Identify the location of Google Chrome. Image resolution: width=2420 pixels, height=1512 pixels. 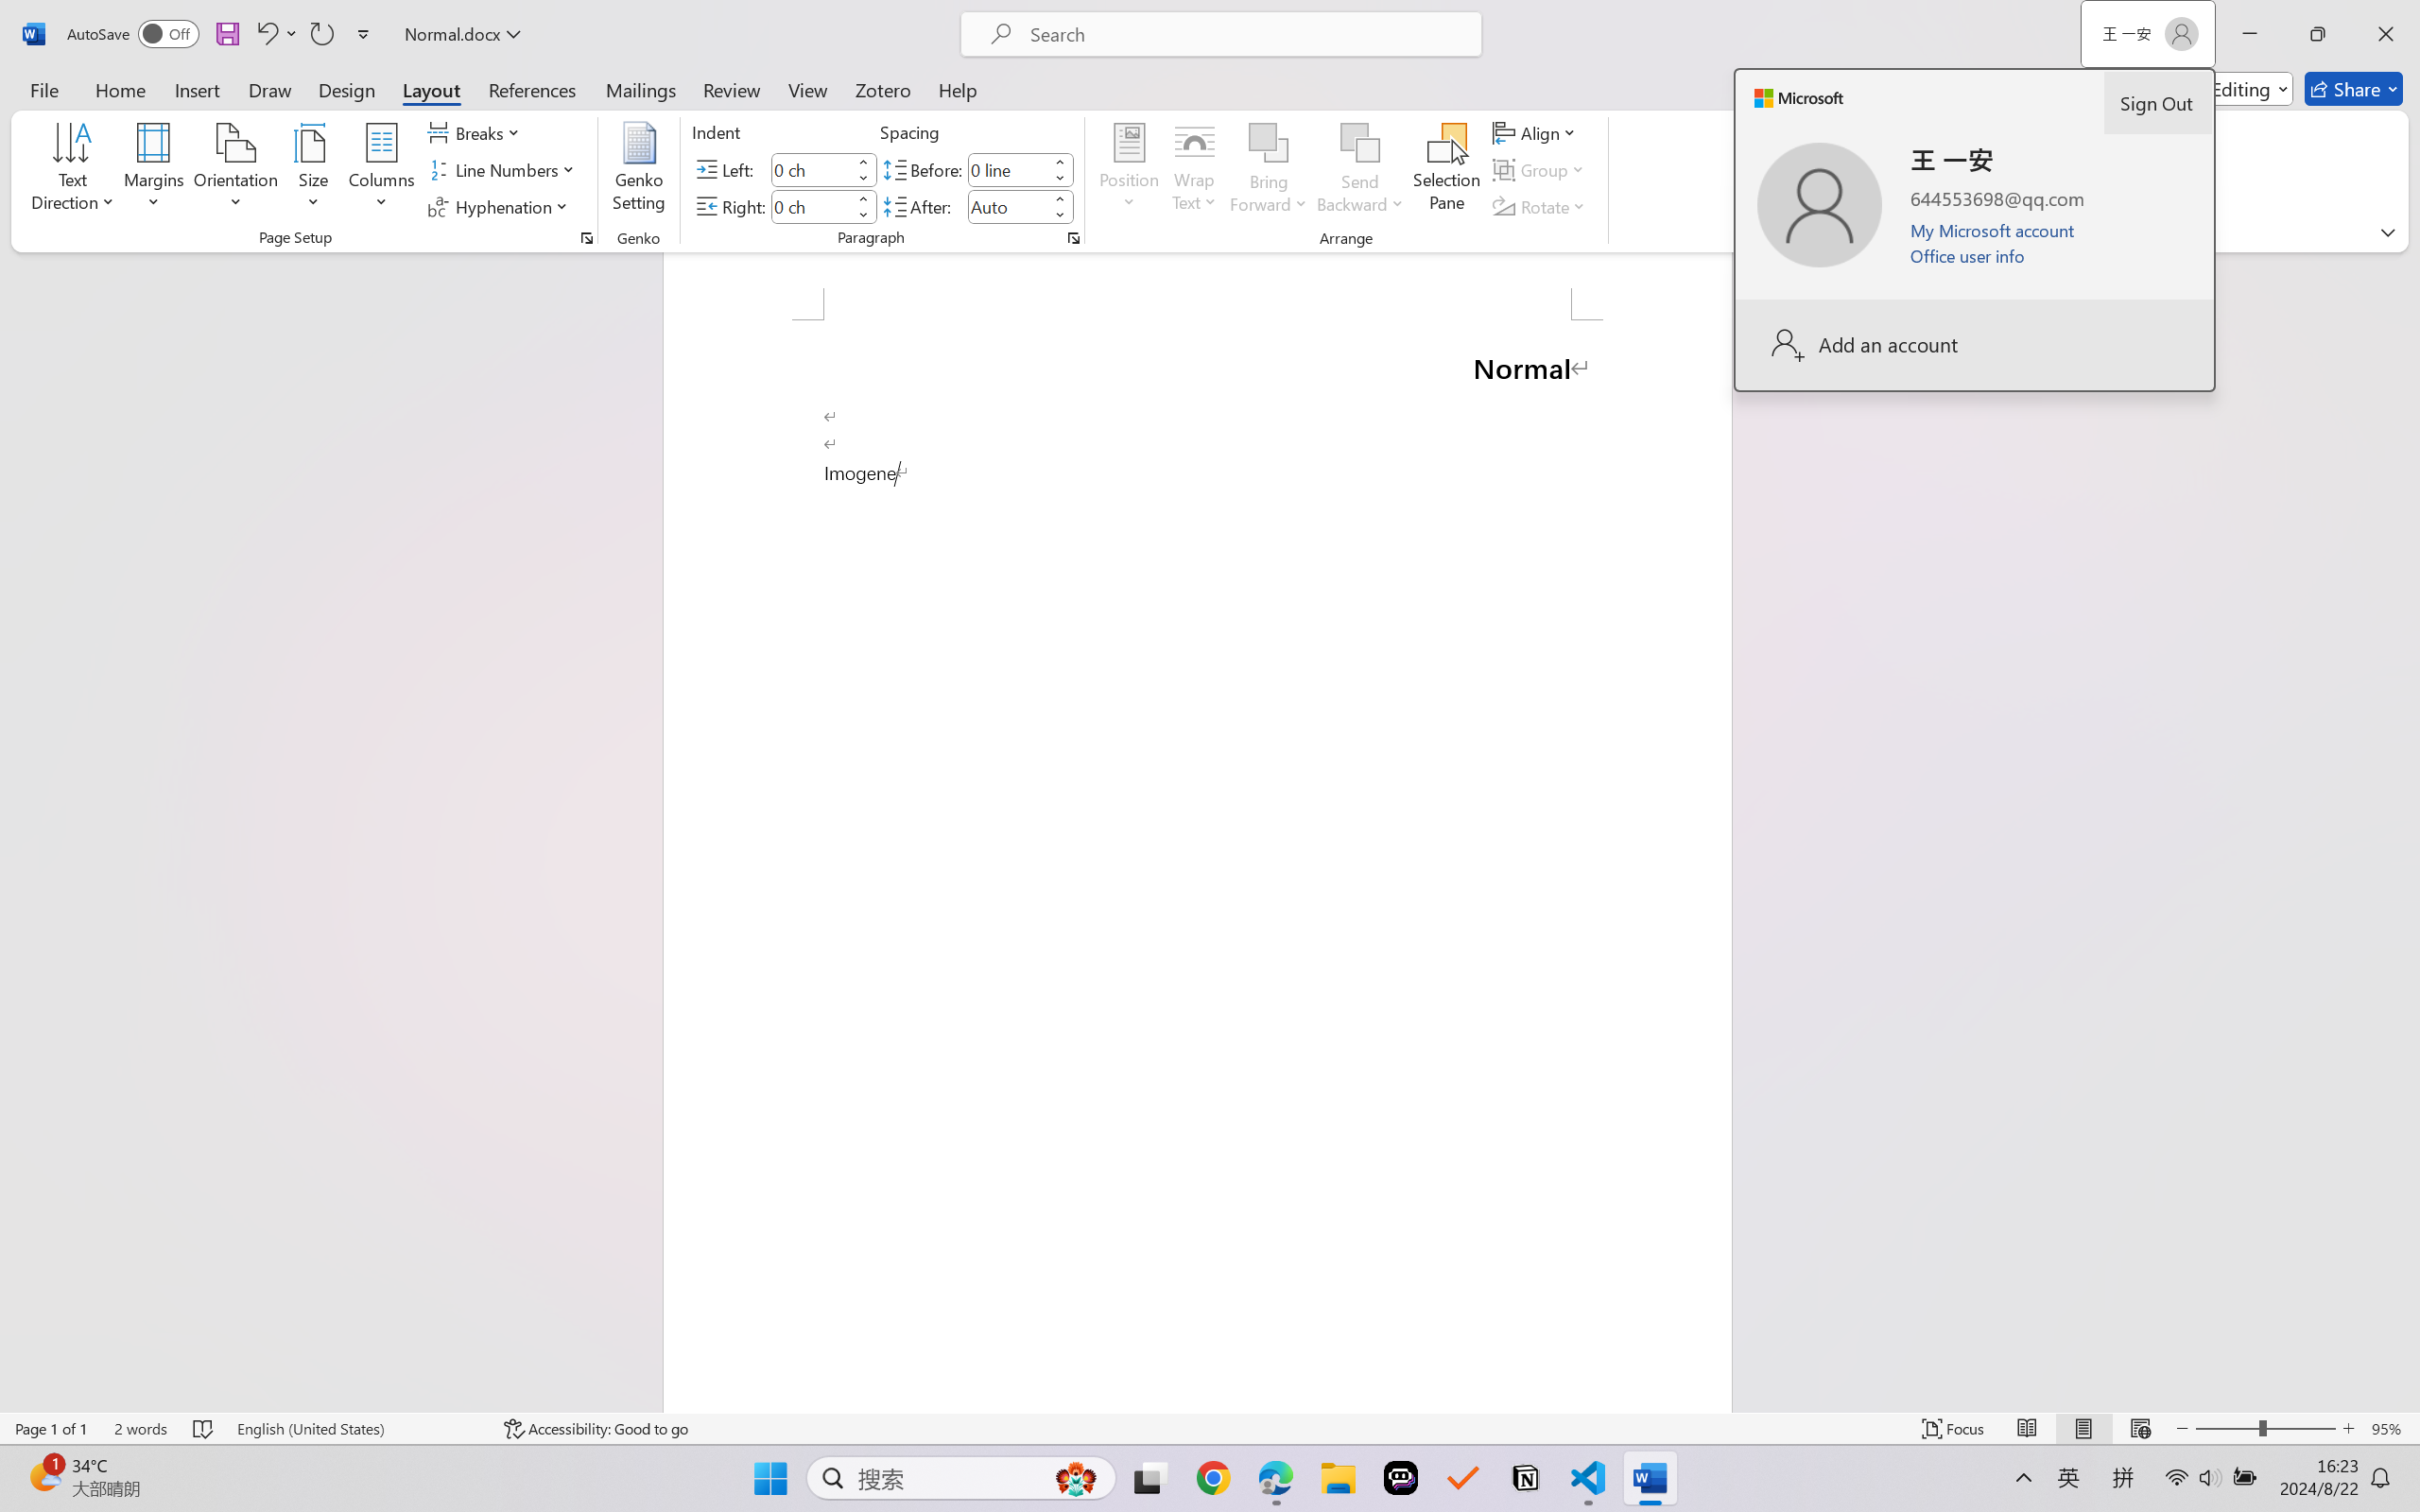
(1213, 1478).